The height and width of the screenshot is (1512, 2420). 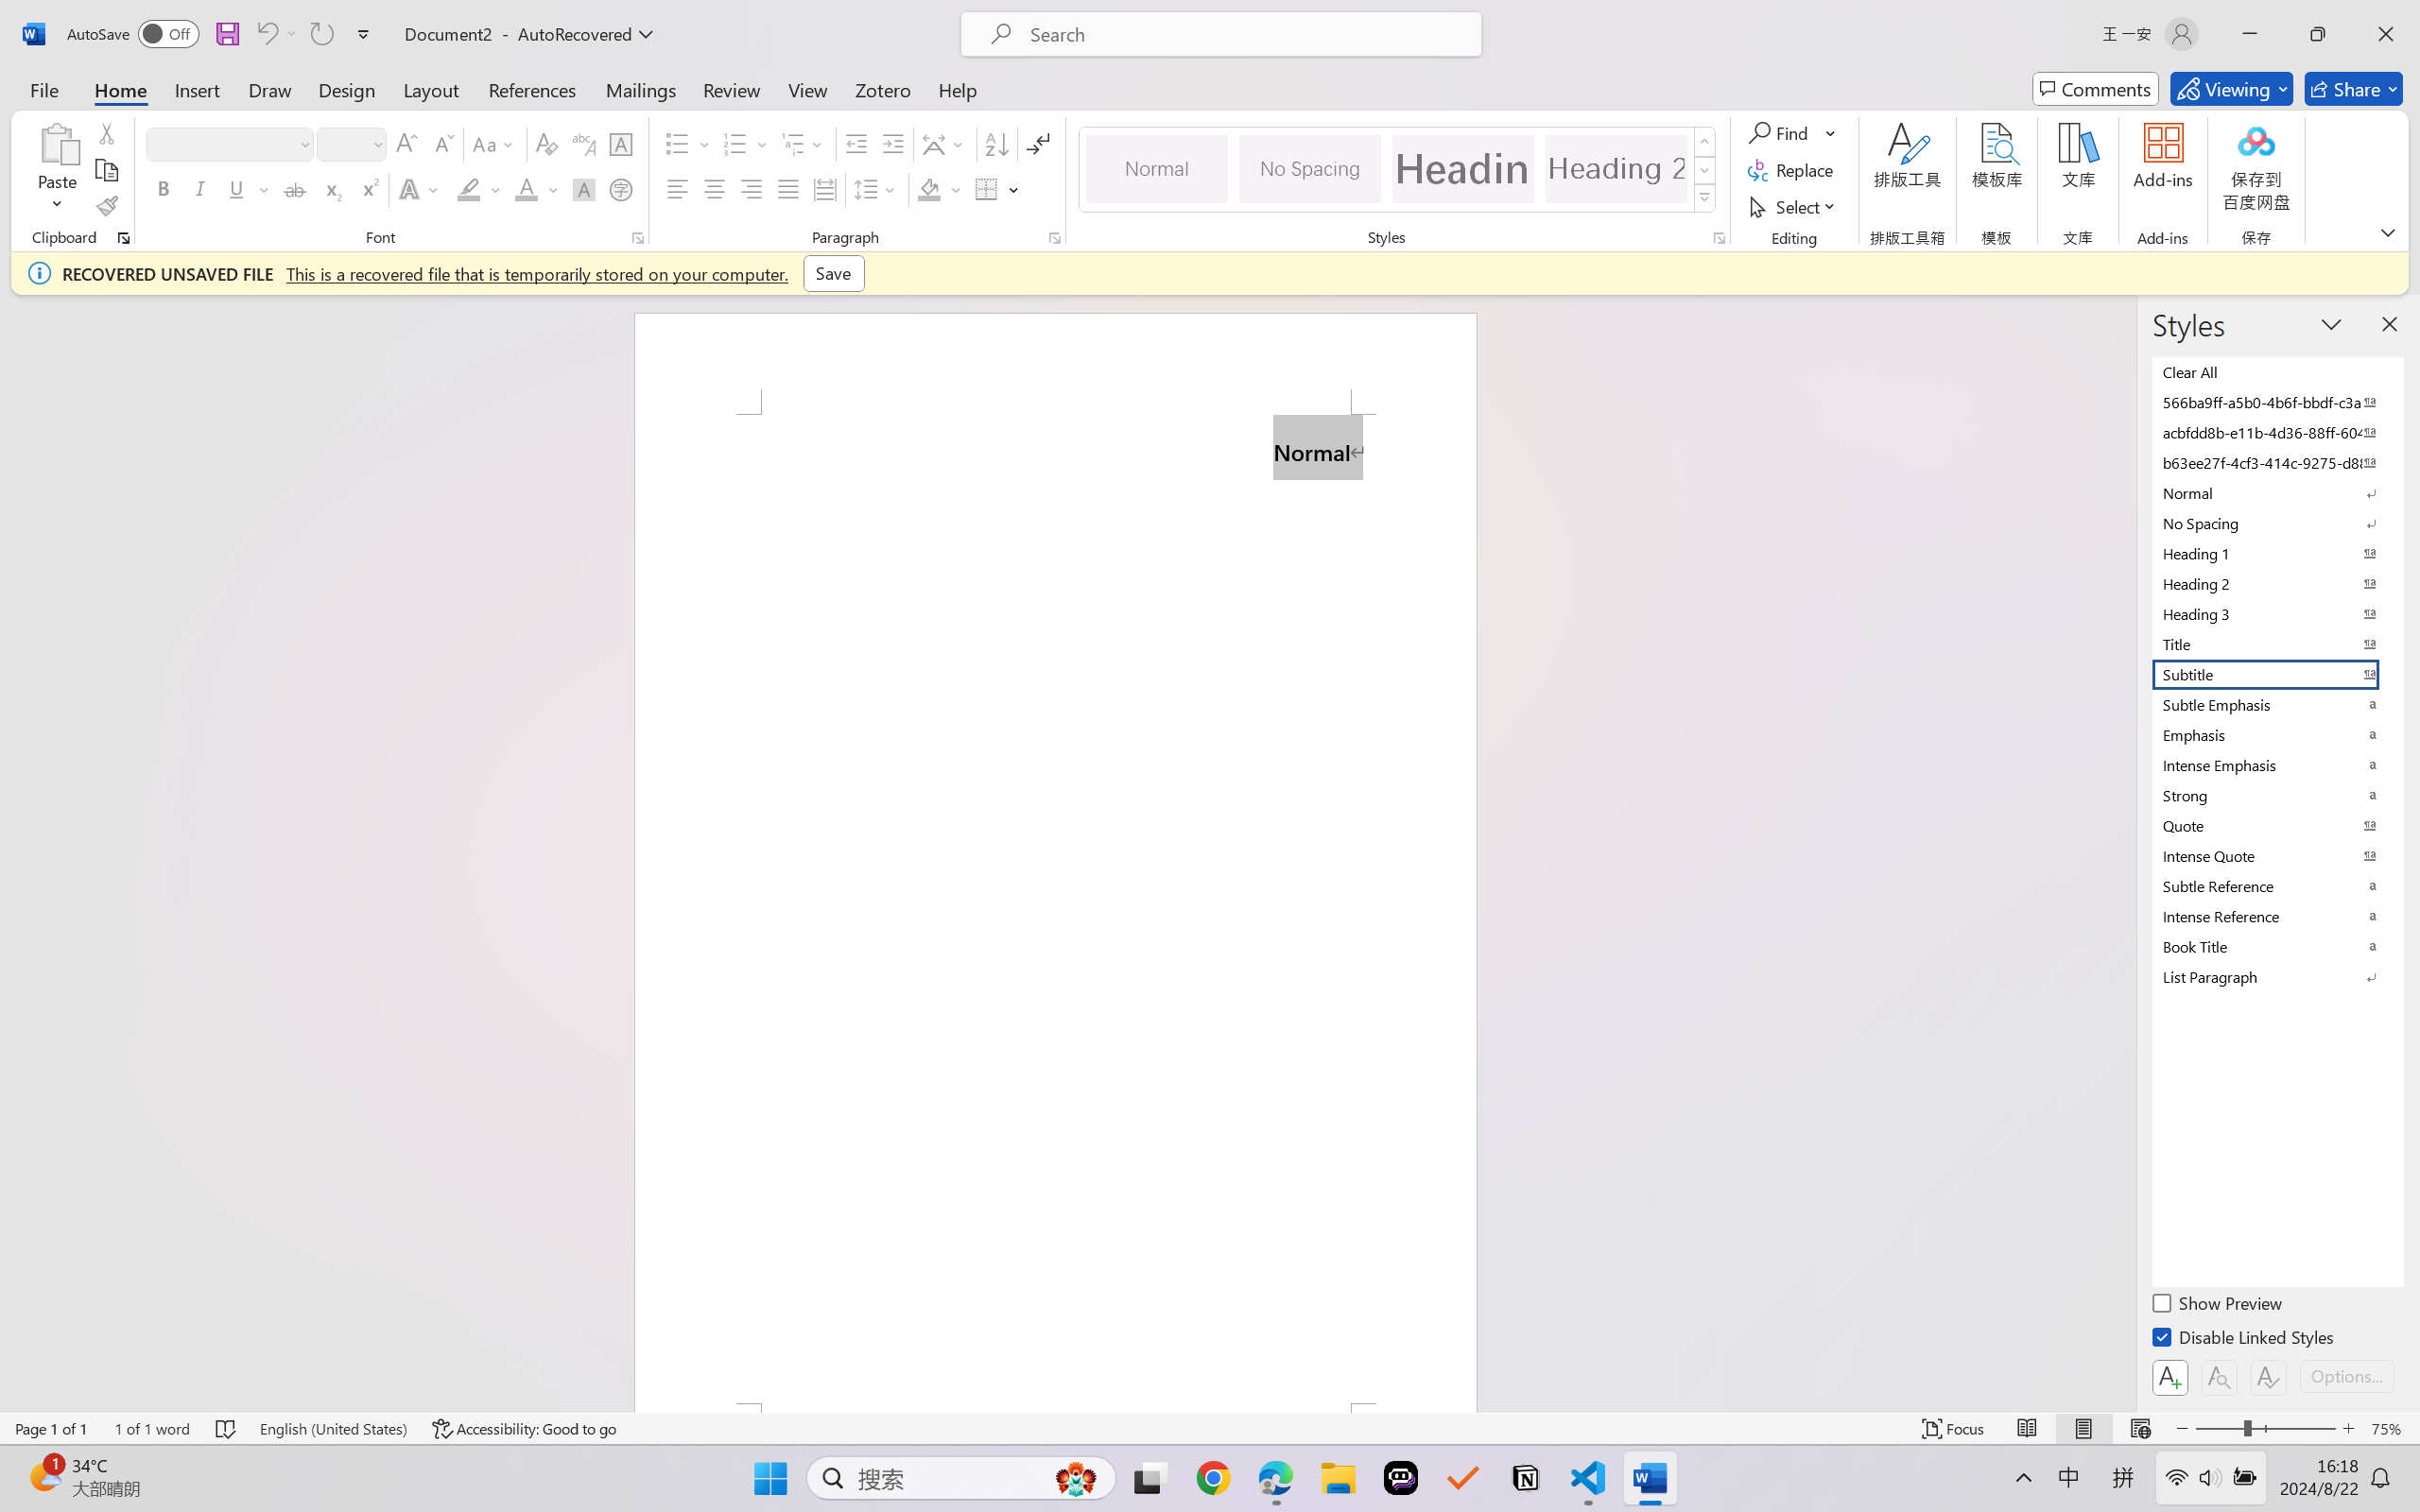 I want to click on Justify, so click(x=788, y=189).